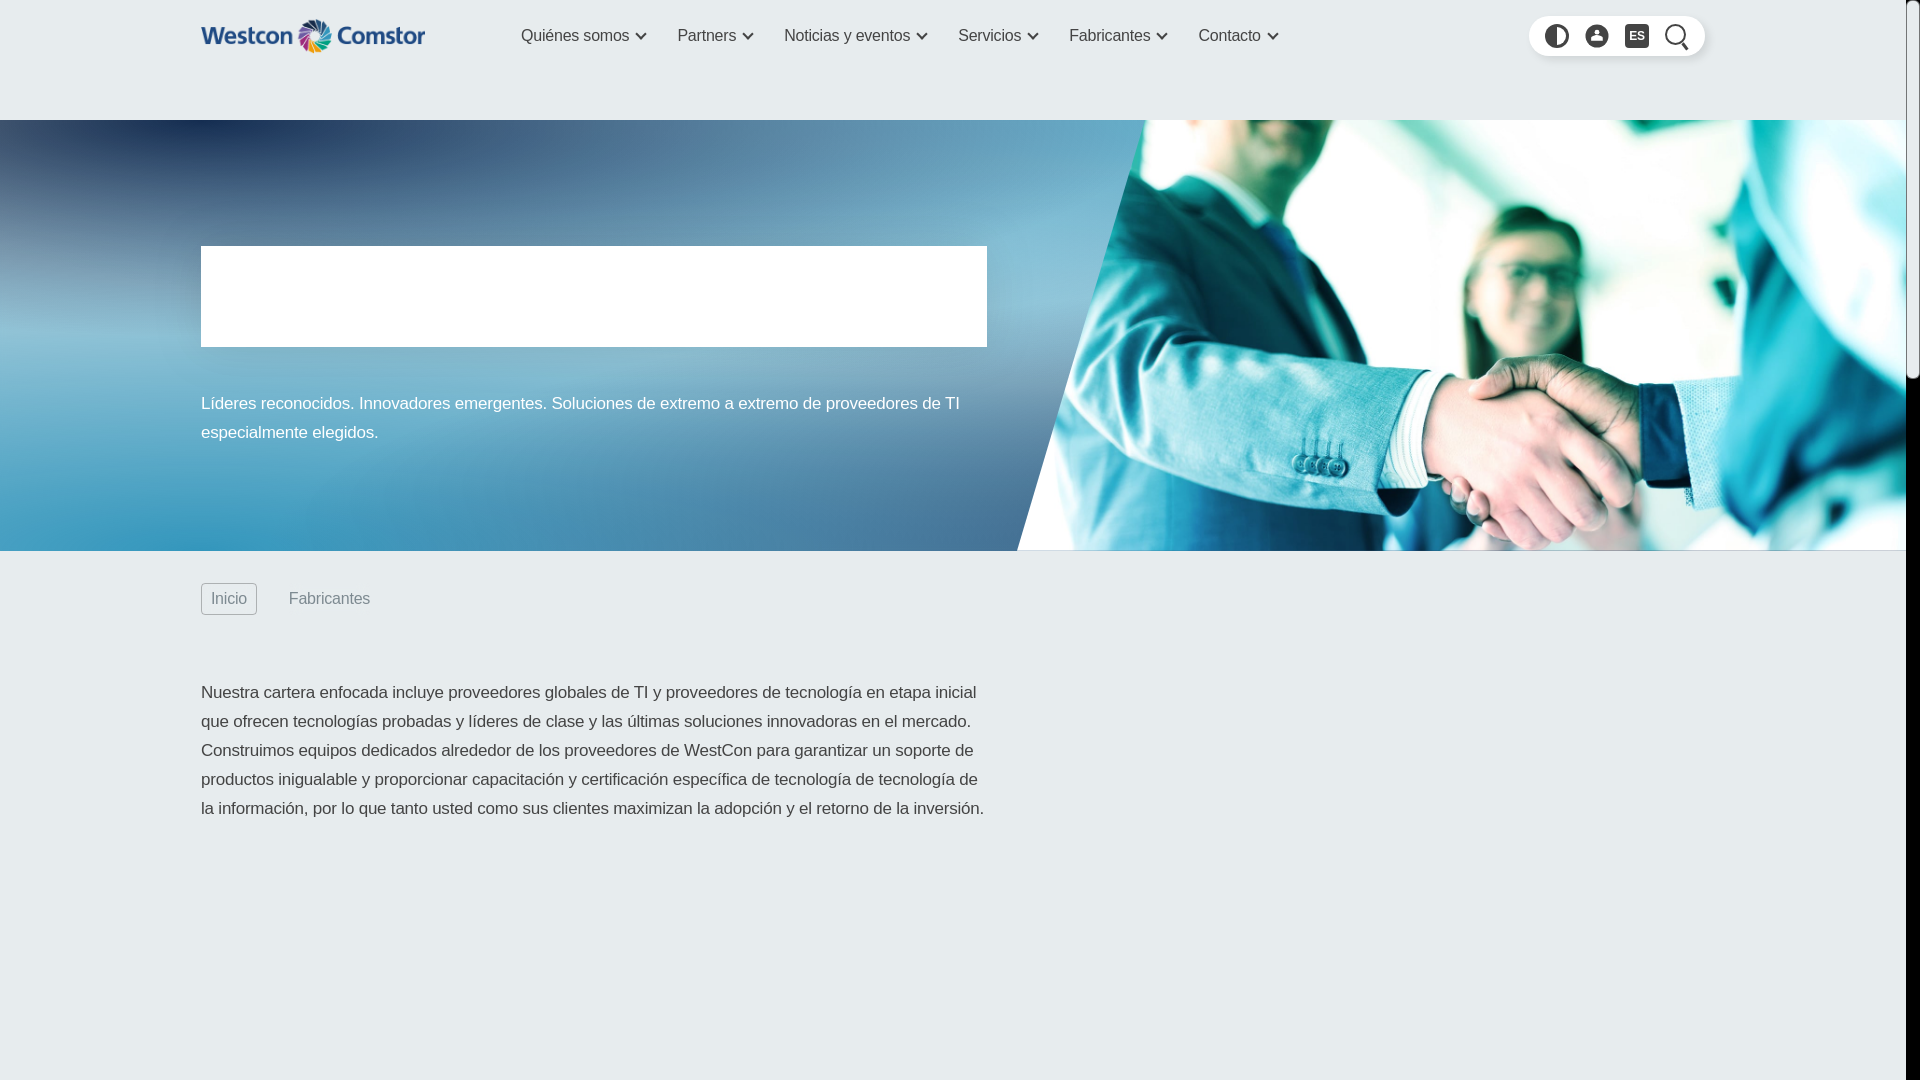 The height and width of the screenshot is (1080, 1920). What do you see at coordinates (854, 35) in the screenshot?
I see `Noticias y eventos` at bounding box center [854, 35].